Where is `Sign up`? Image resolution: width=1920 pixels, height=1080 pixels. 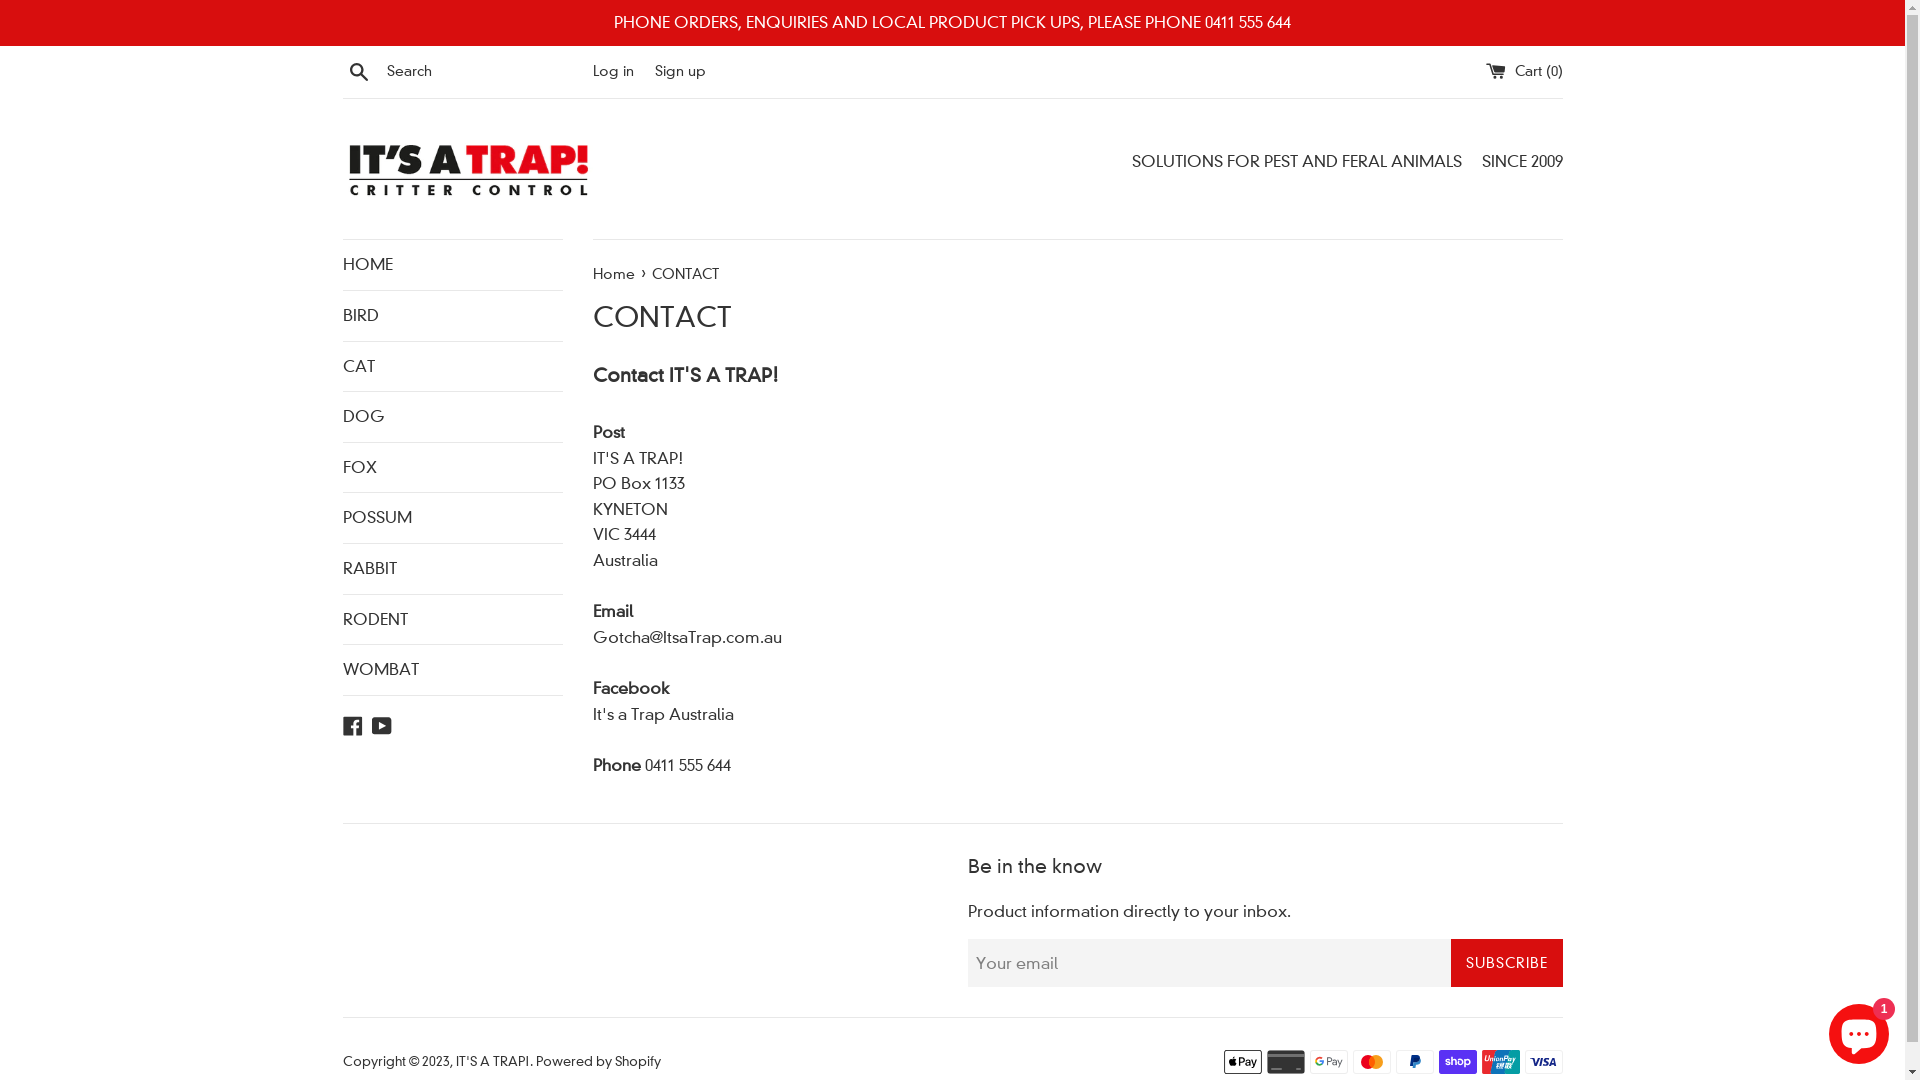 Sign up is located at coordinates (680, 71).